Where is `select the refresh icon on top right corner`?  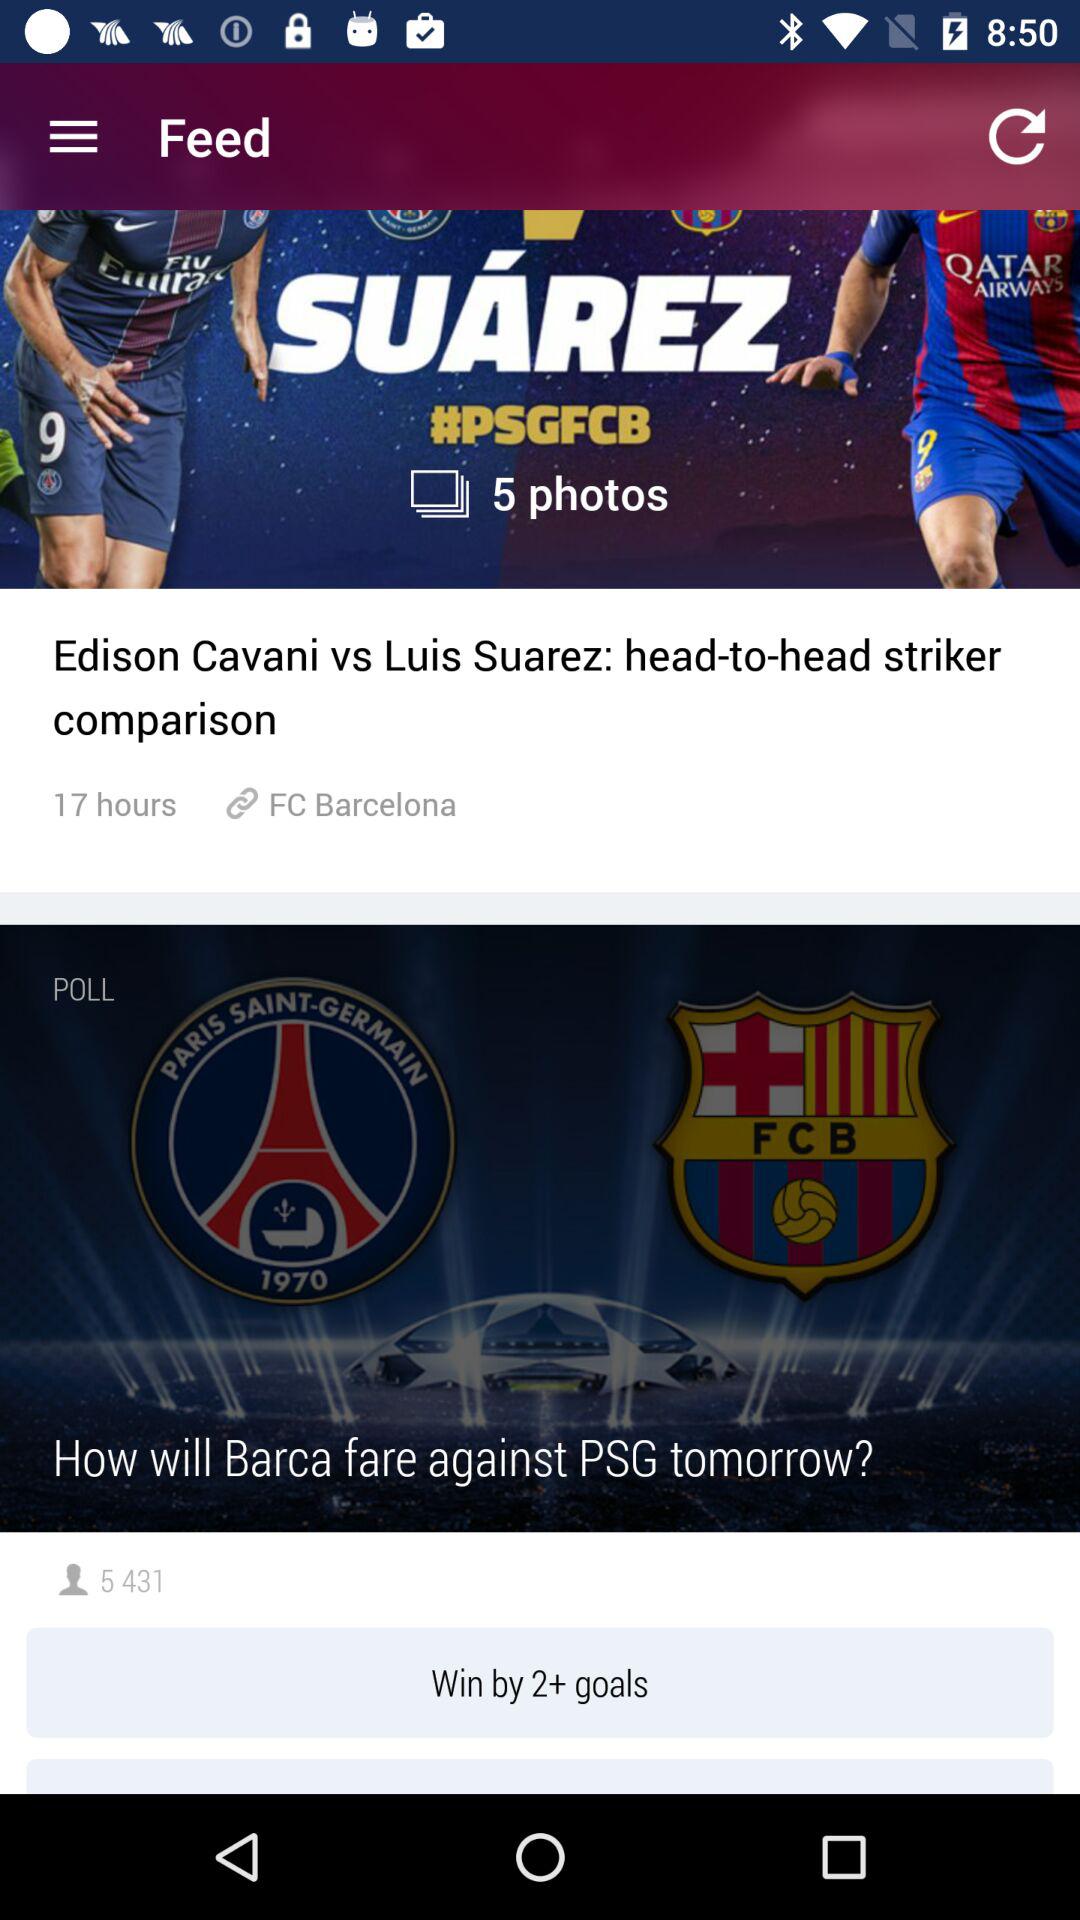
select the refresh icon on top right corner is located at coordinates (1016, 136).